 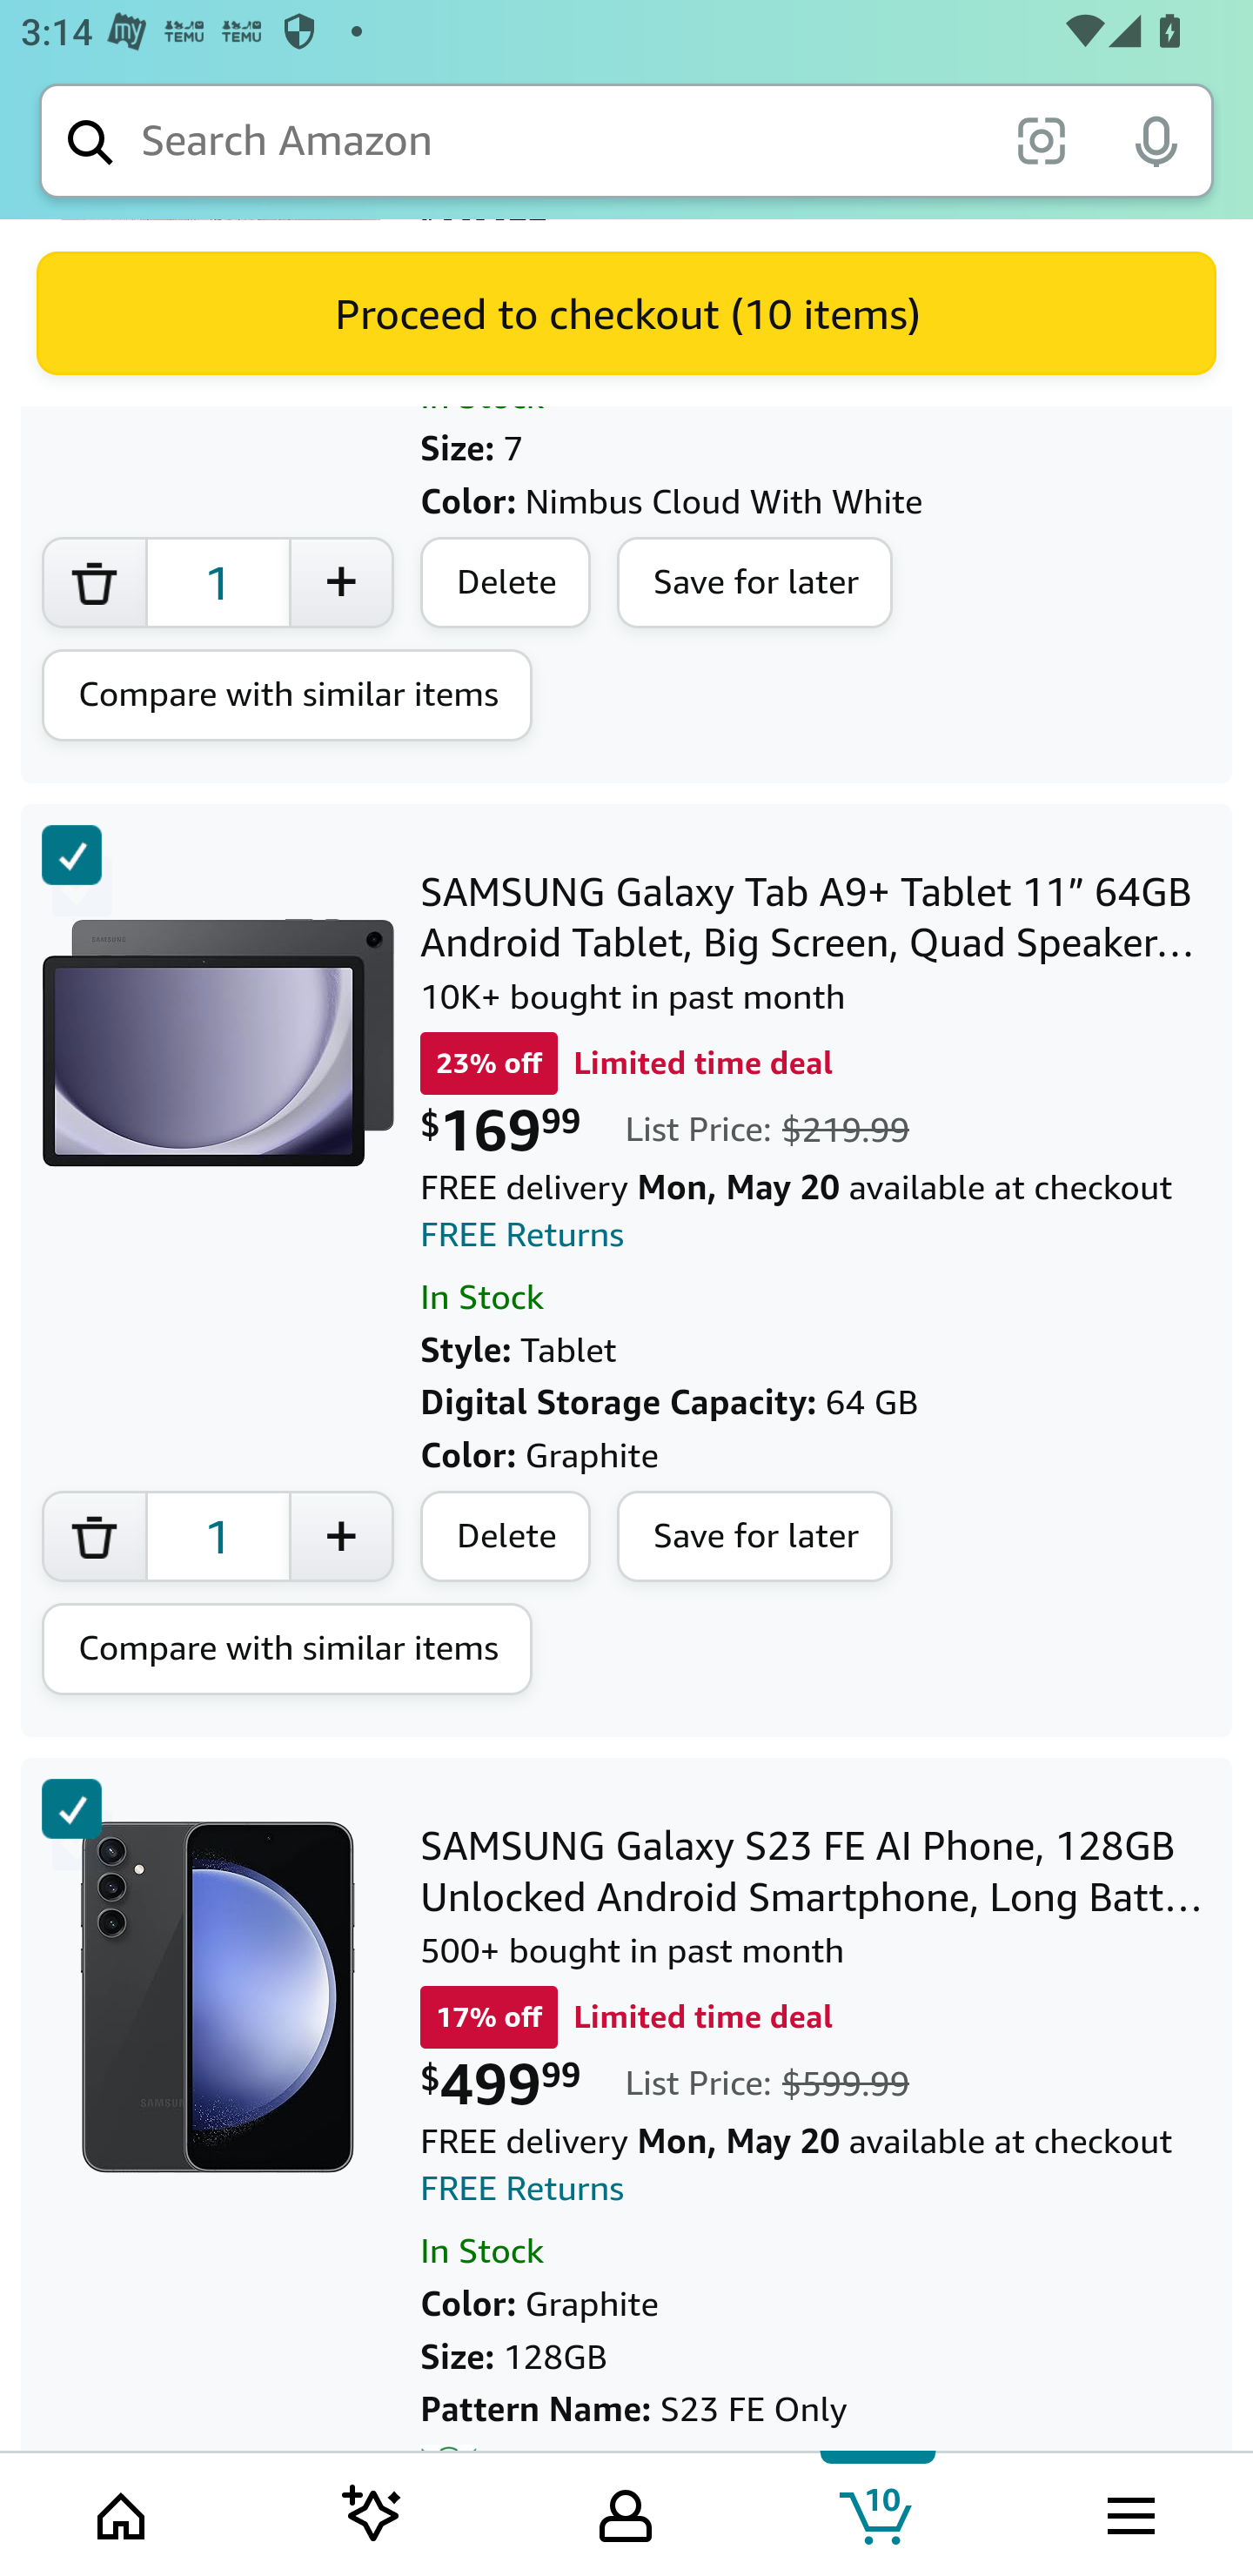 What do you see at coordinates (218, 1537) in the screenshot?
I see `1` at bounding box center [218, 1537].